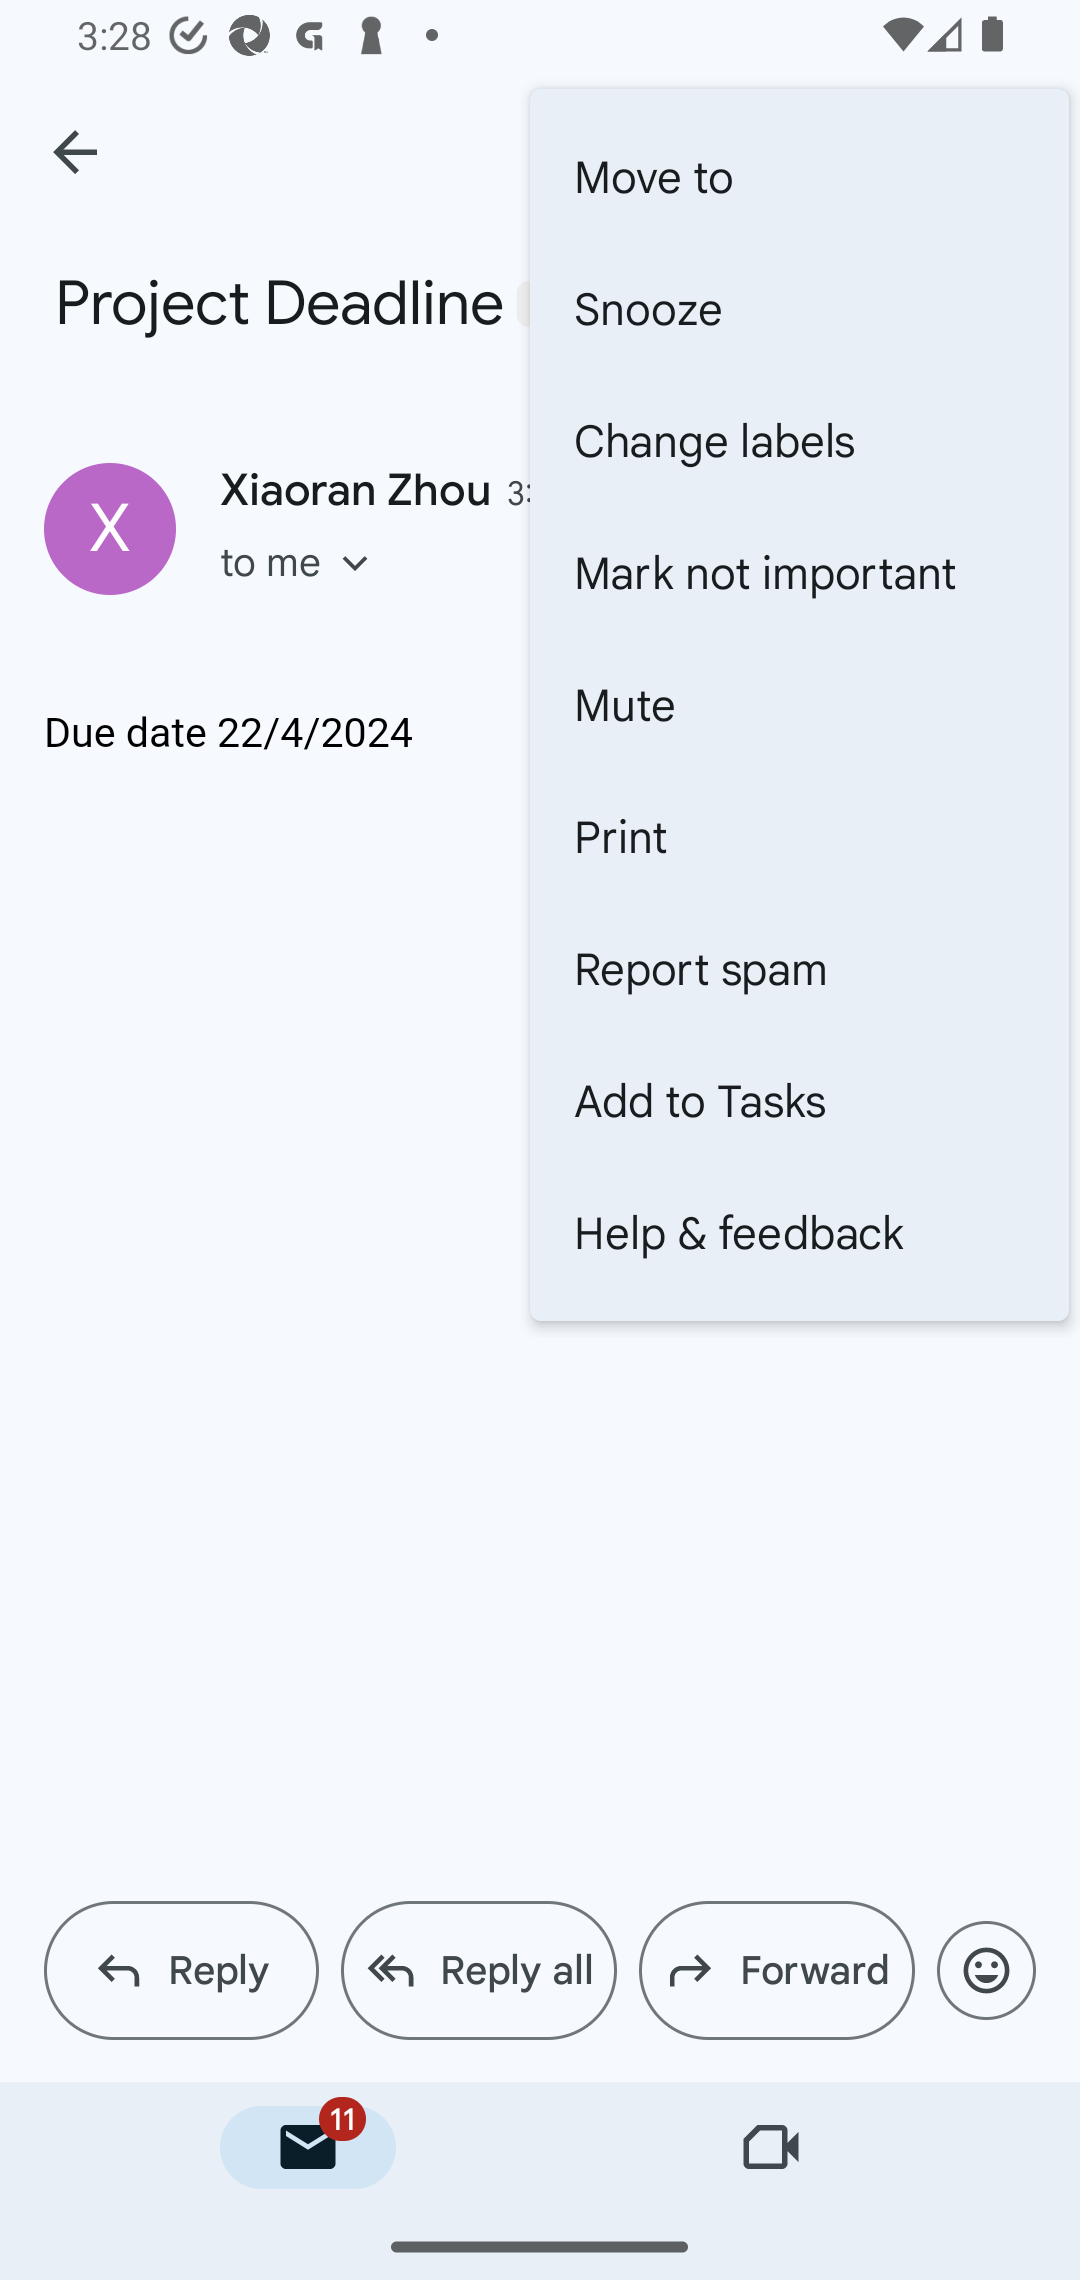  What do you see at coordinates (800, 836) in the screenshot?
I see `Print` at bounding box center [800, 836].